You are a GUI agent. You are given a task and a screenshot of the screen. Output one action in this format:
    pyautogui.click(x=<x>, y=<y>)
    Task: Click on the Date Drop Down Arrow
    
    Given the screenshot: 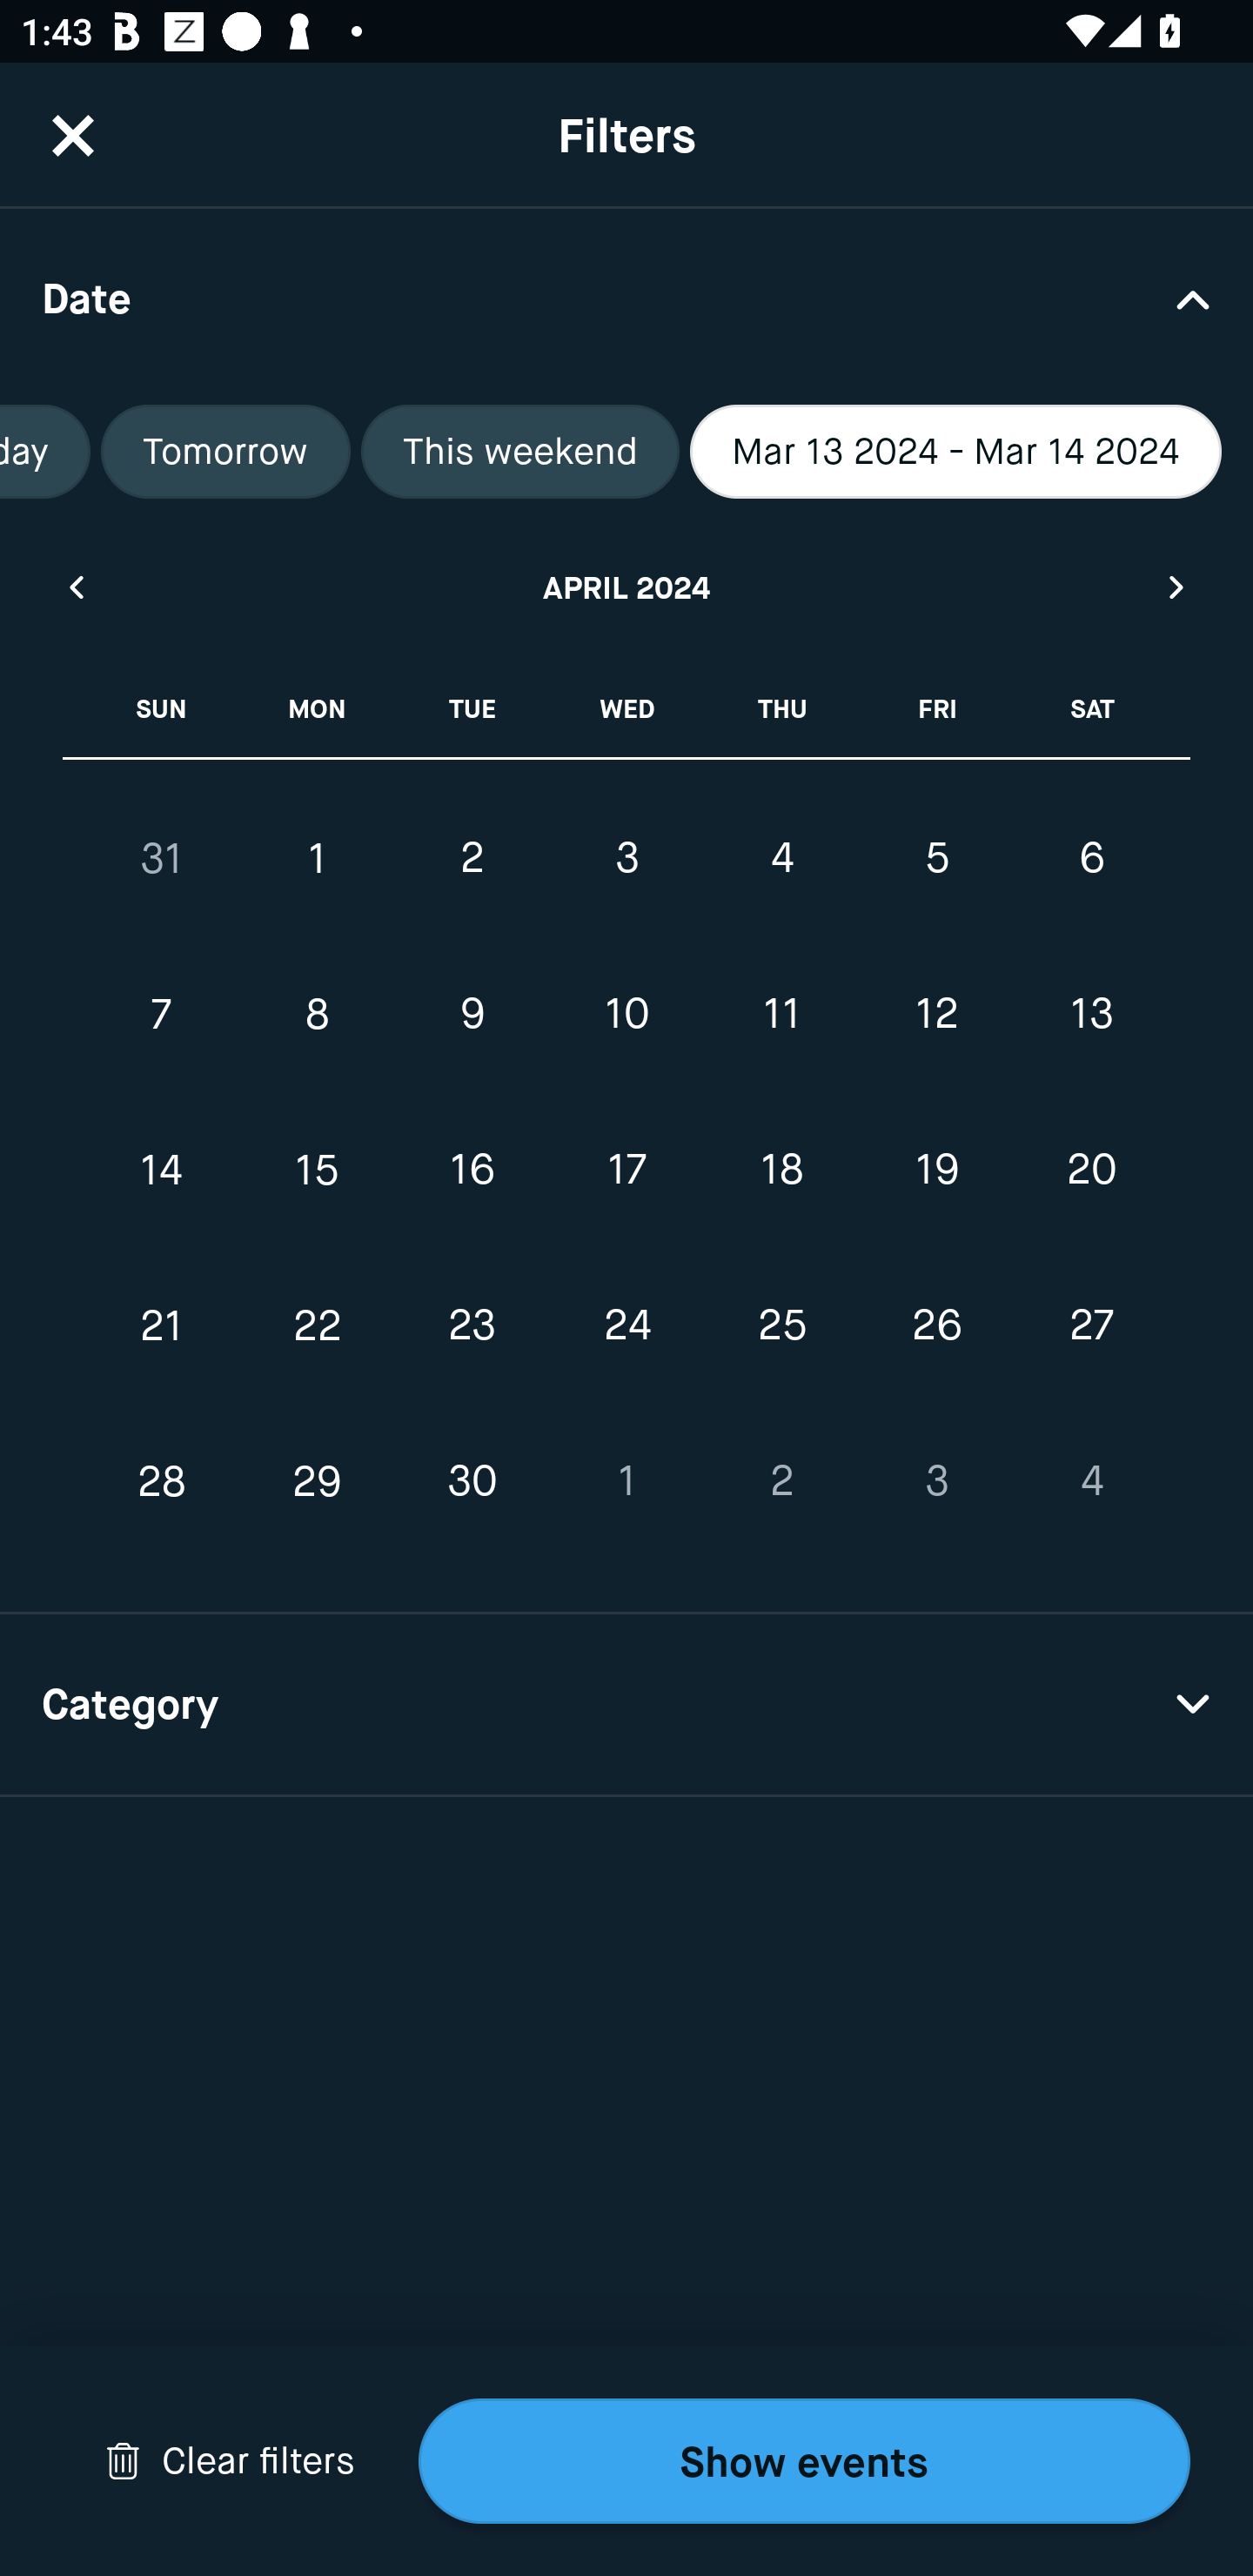 What is the action you would take?
    pyautogui.click(x=626, y=298)
    